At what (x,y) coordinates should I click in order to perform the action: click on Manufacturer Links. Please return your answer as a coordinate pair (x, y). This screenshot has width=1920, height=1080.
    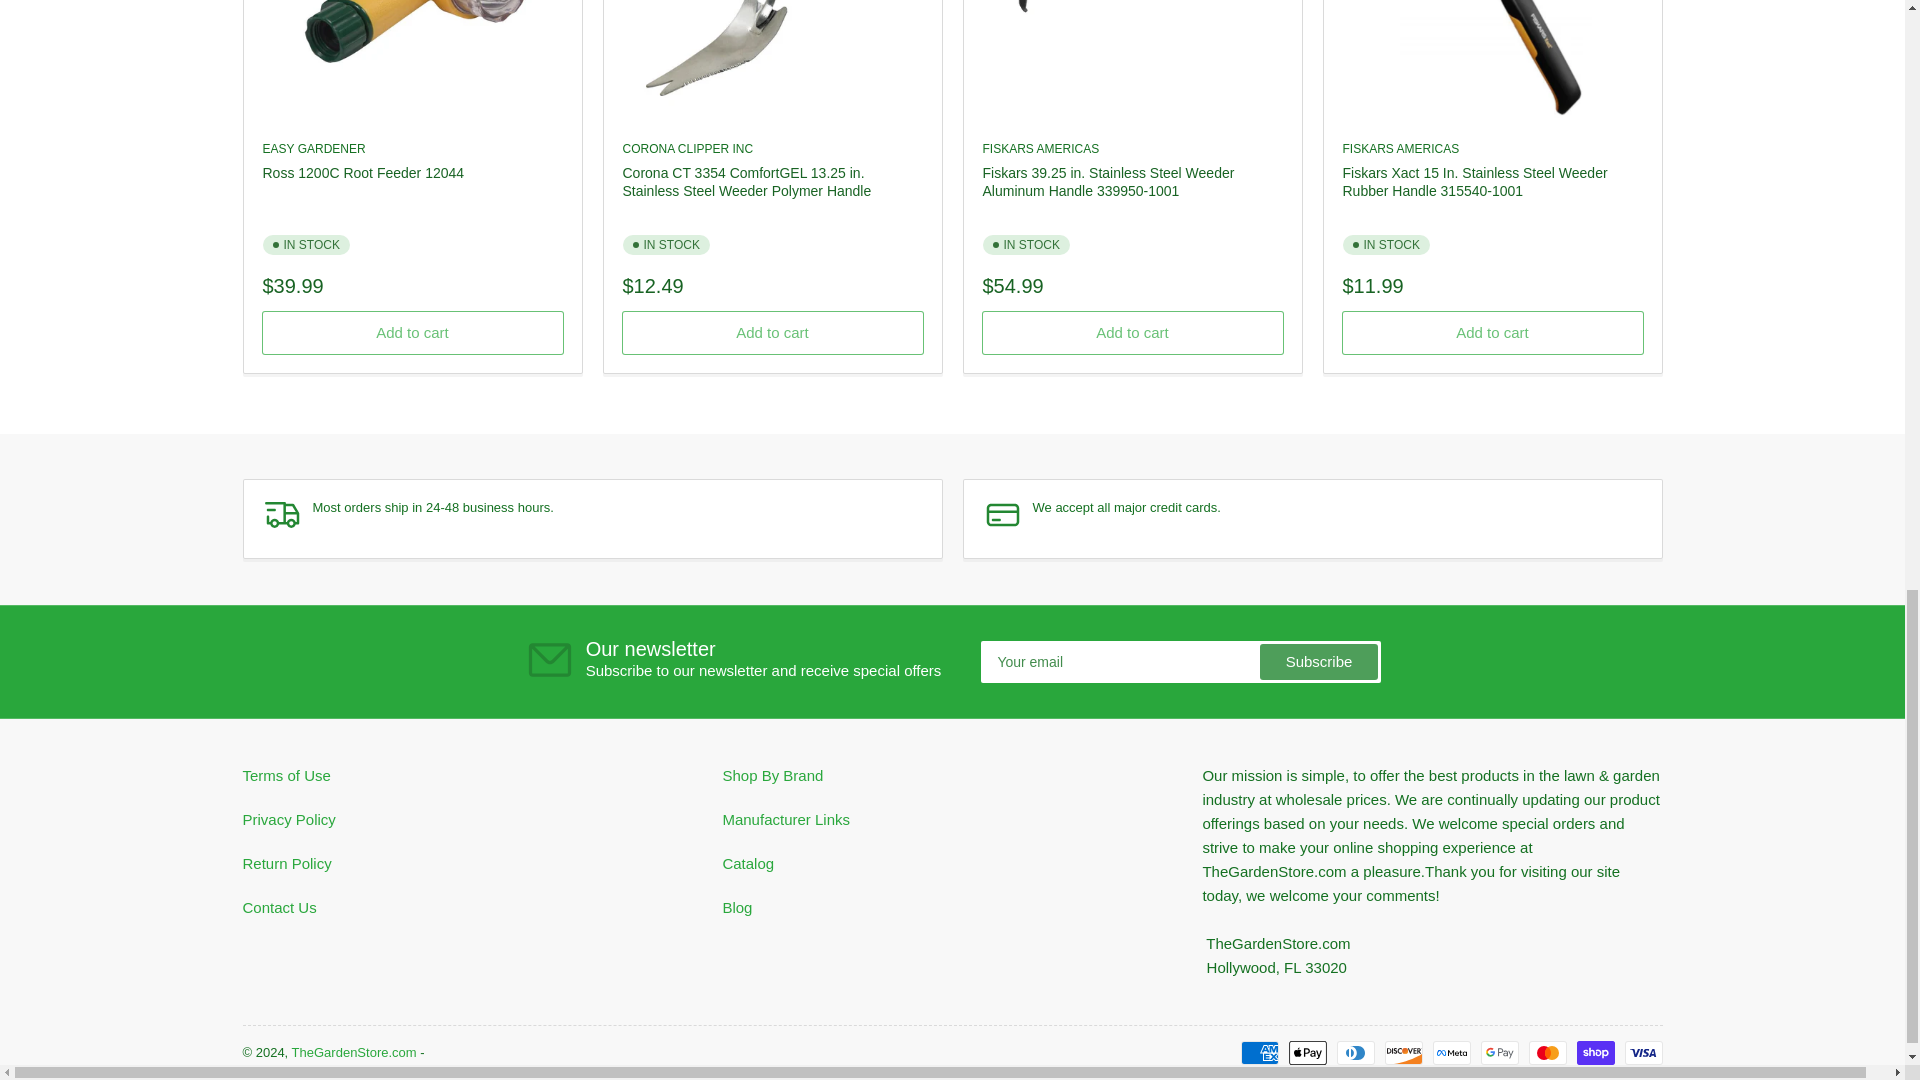
    Looking at the image, I should click on (786, 820).